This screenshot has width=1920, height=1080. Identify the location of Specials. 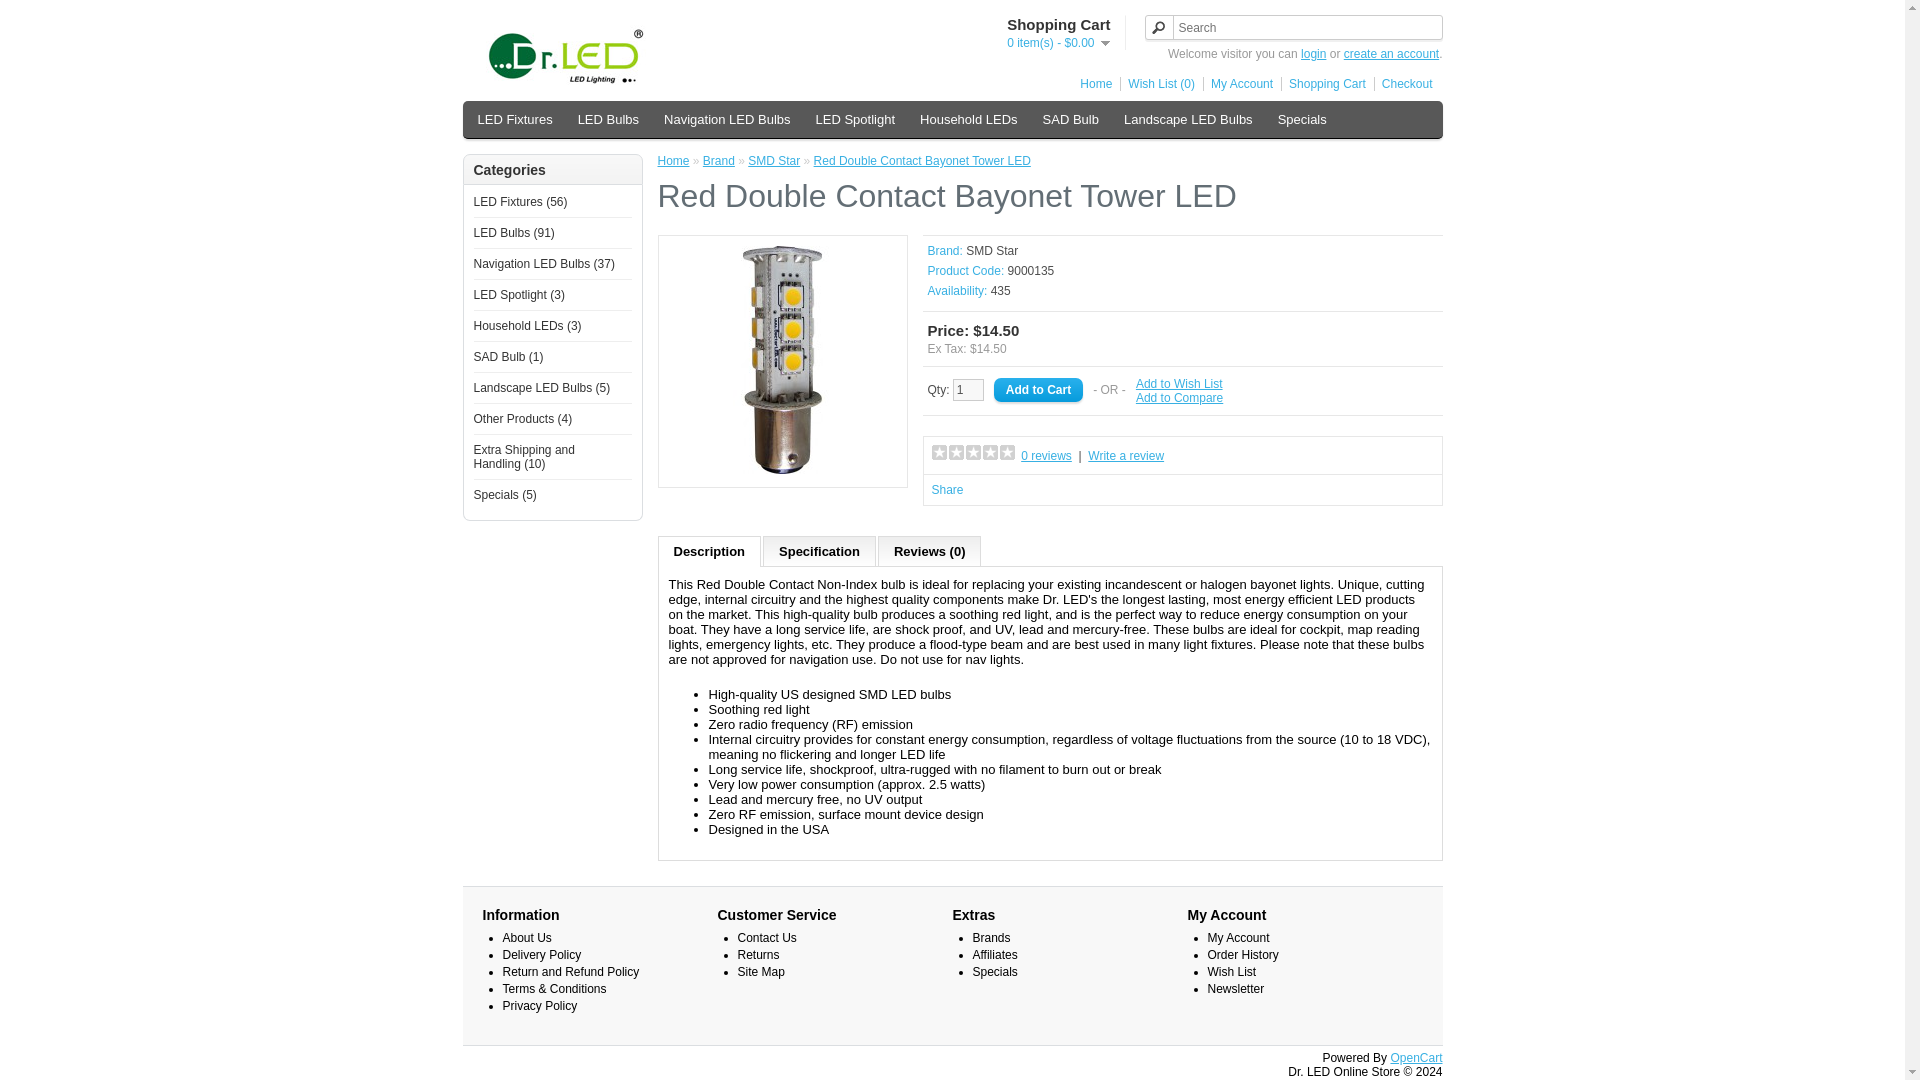
(1302, 119).